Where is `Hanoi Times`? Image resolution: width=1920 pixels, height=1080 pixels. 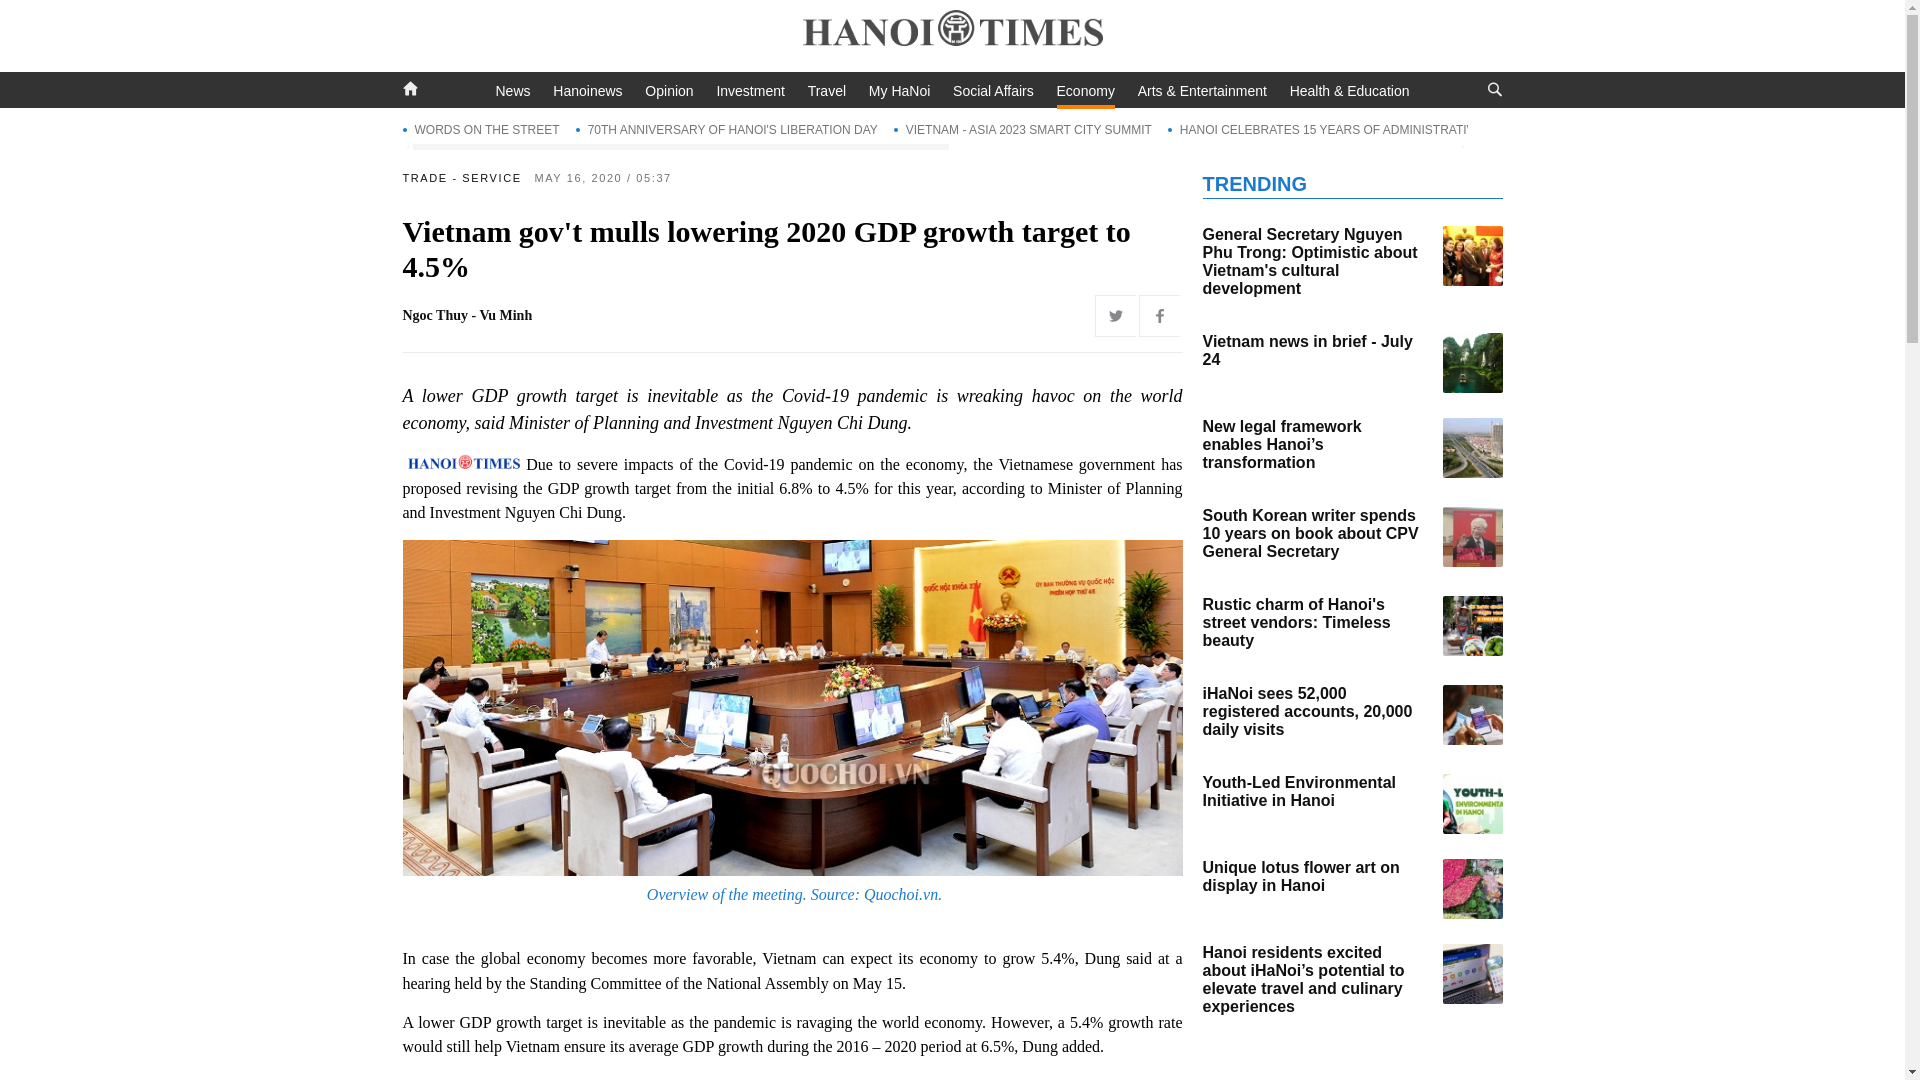 Hanoi Times is located at coordinates (952, 32).